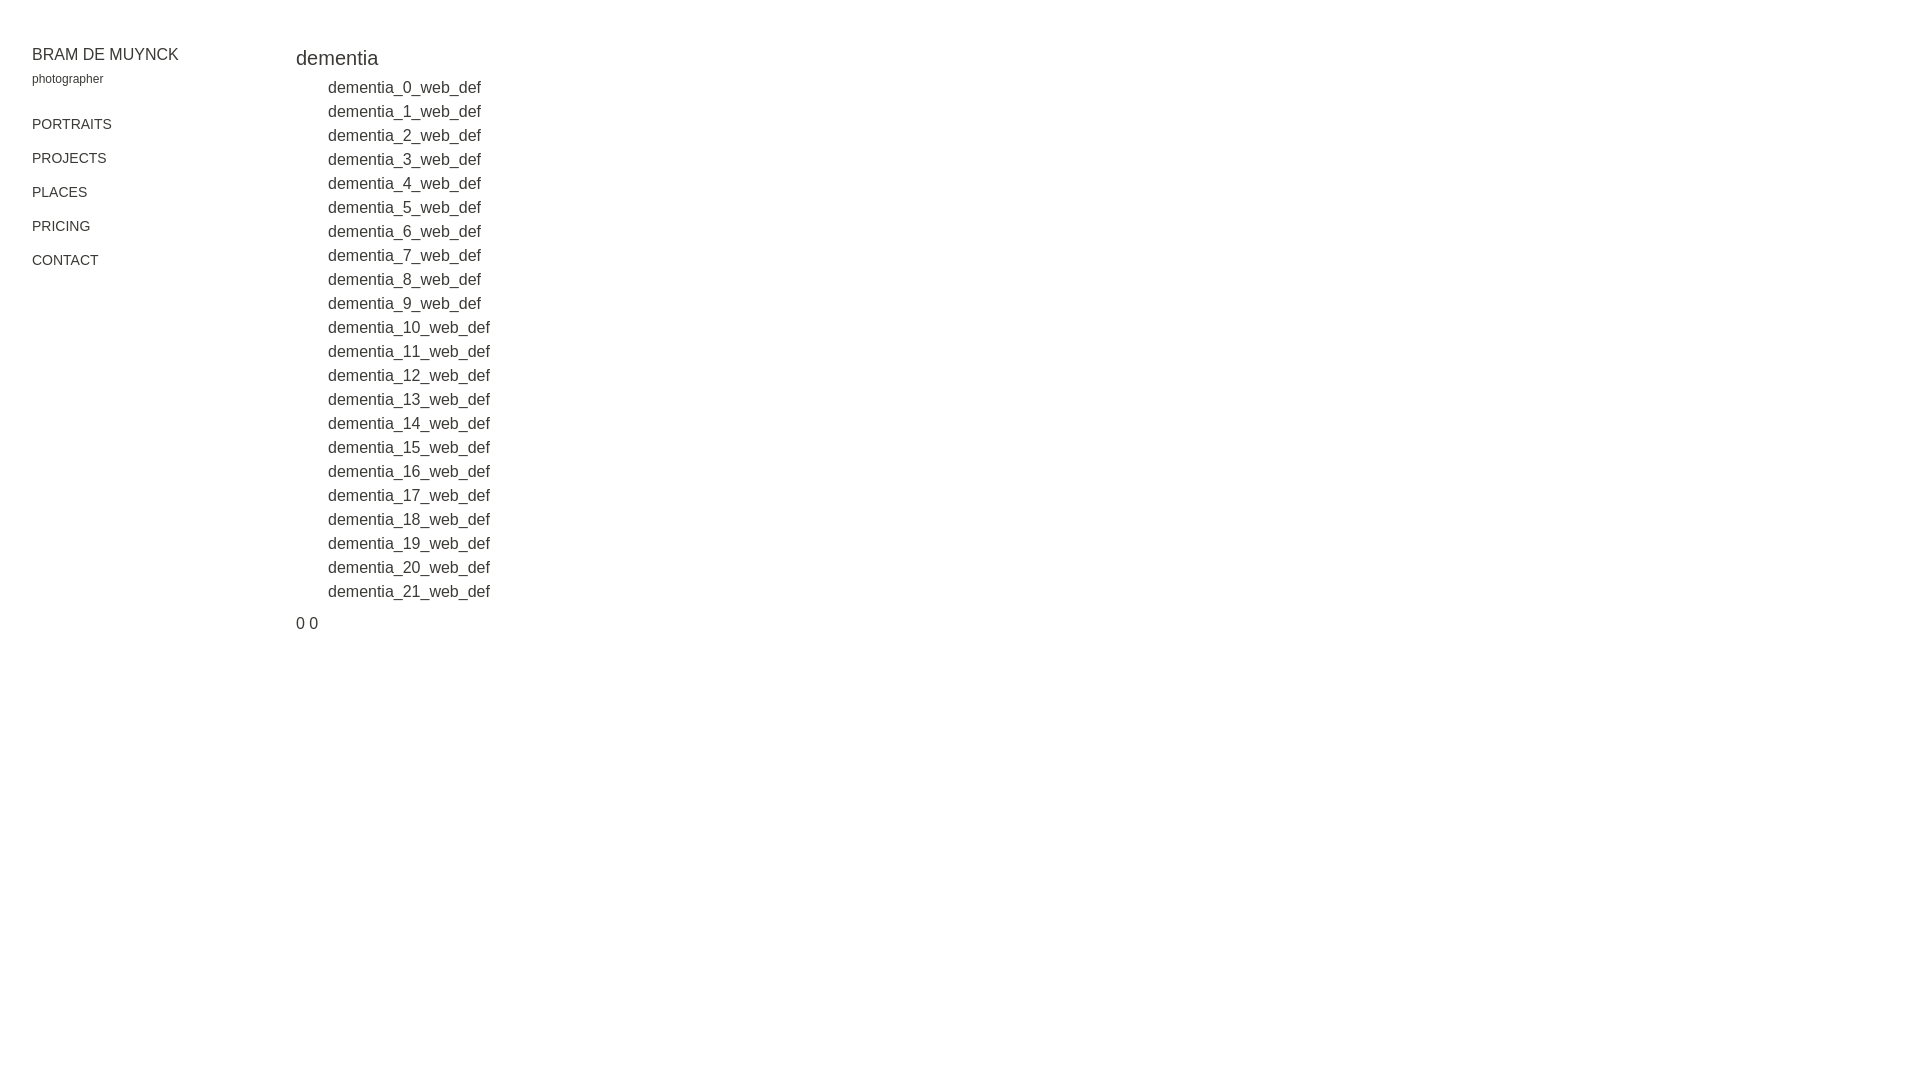 The image size is (1920, 1080). Describe the element at coordinates (404, 88) in the screenshot. I see `dementia_0_web_def` at that location.